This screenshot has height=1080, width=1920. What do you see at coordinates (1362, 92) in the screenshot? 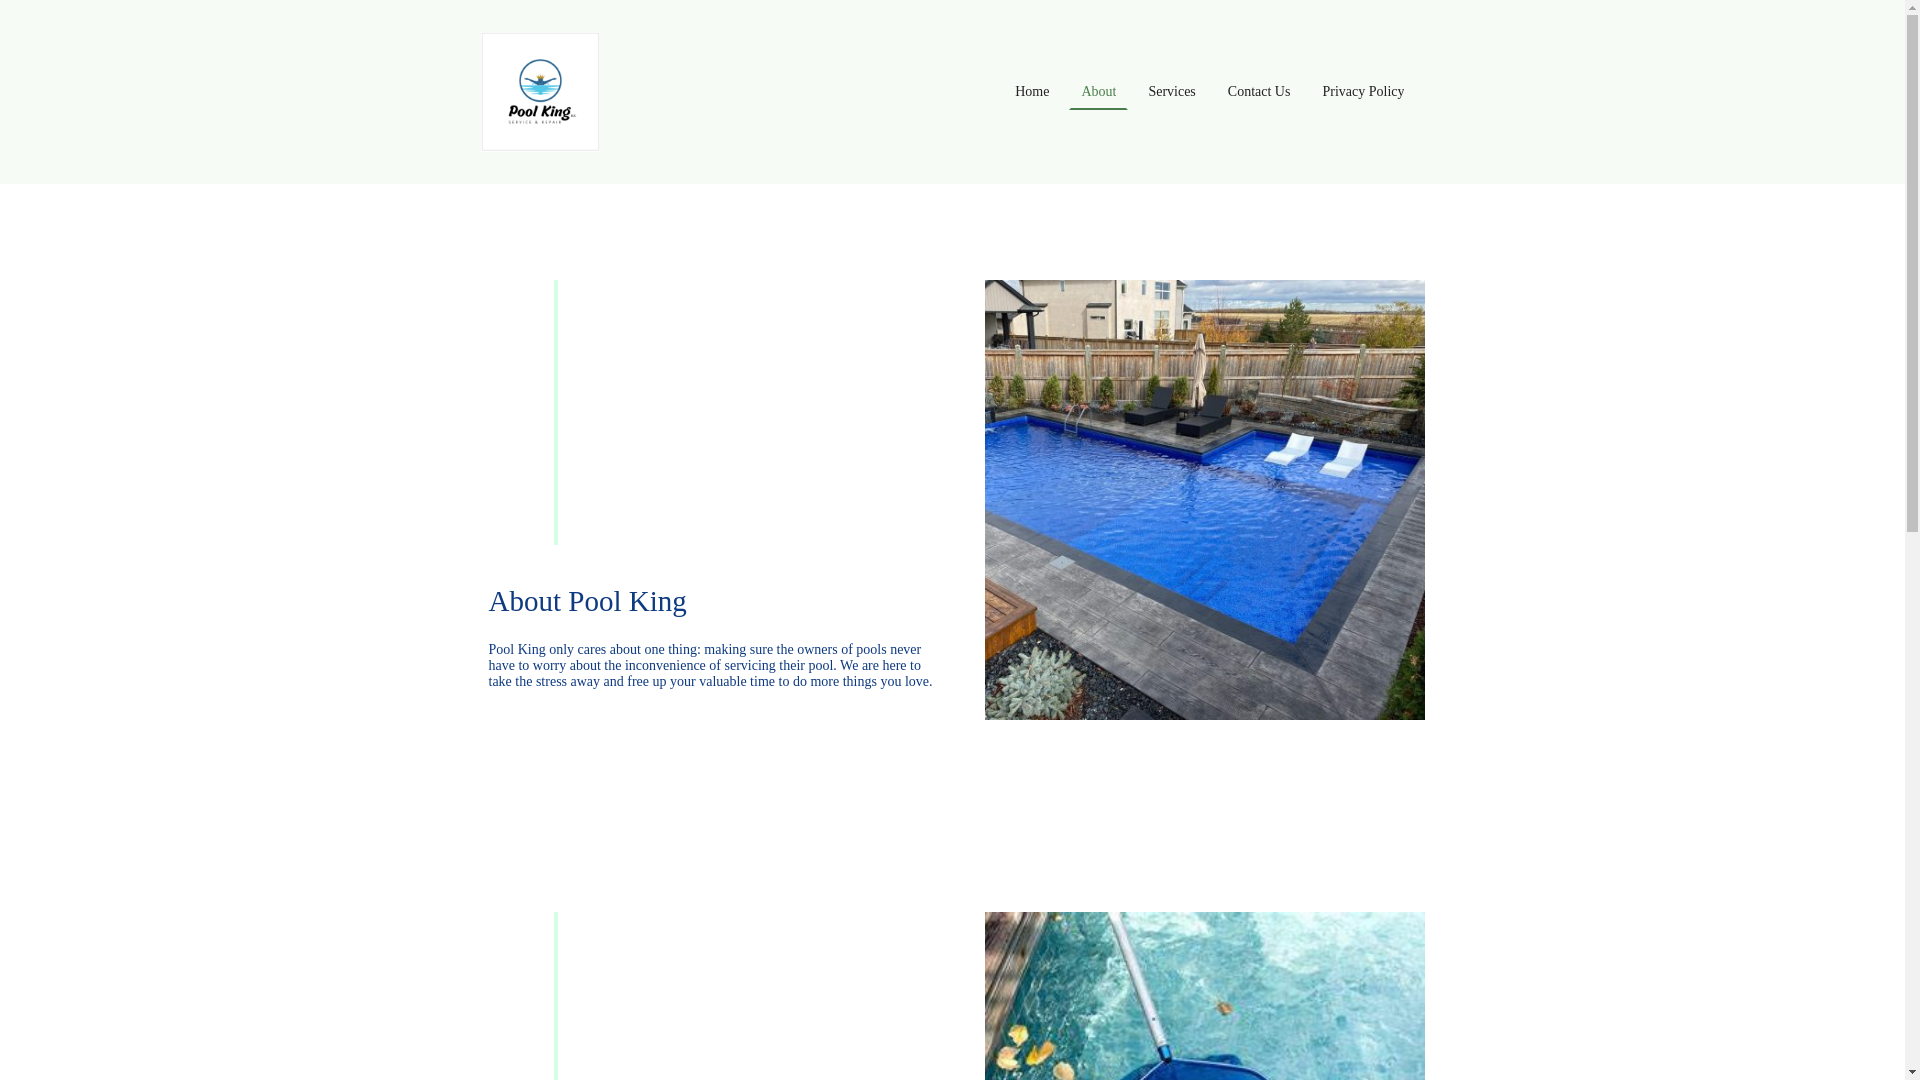
I see `Privacy Policy` at bounding box center [1362, 92].